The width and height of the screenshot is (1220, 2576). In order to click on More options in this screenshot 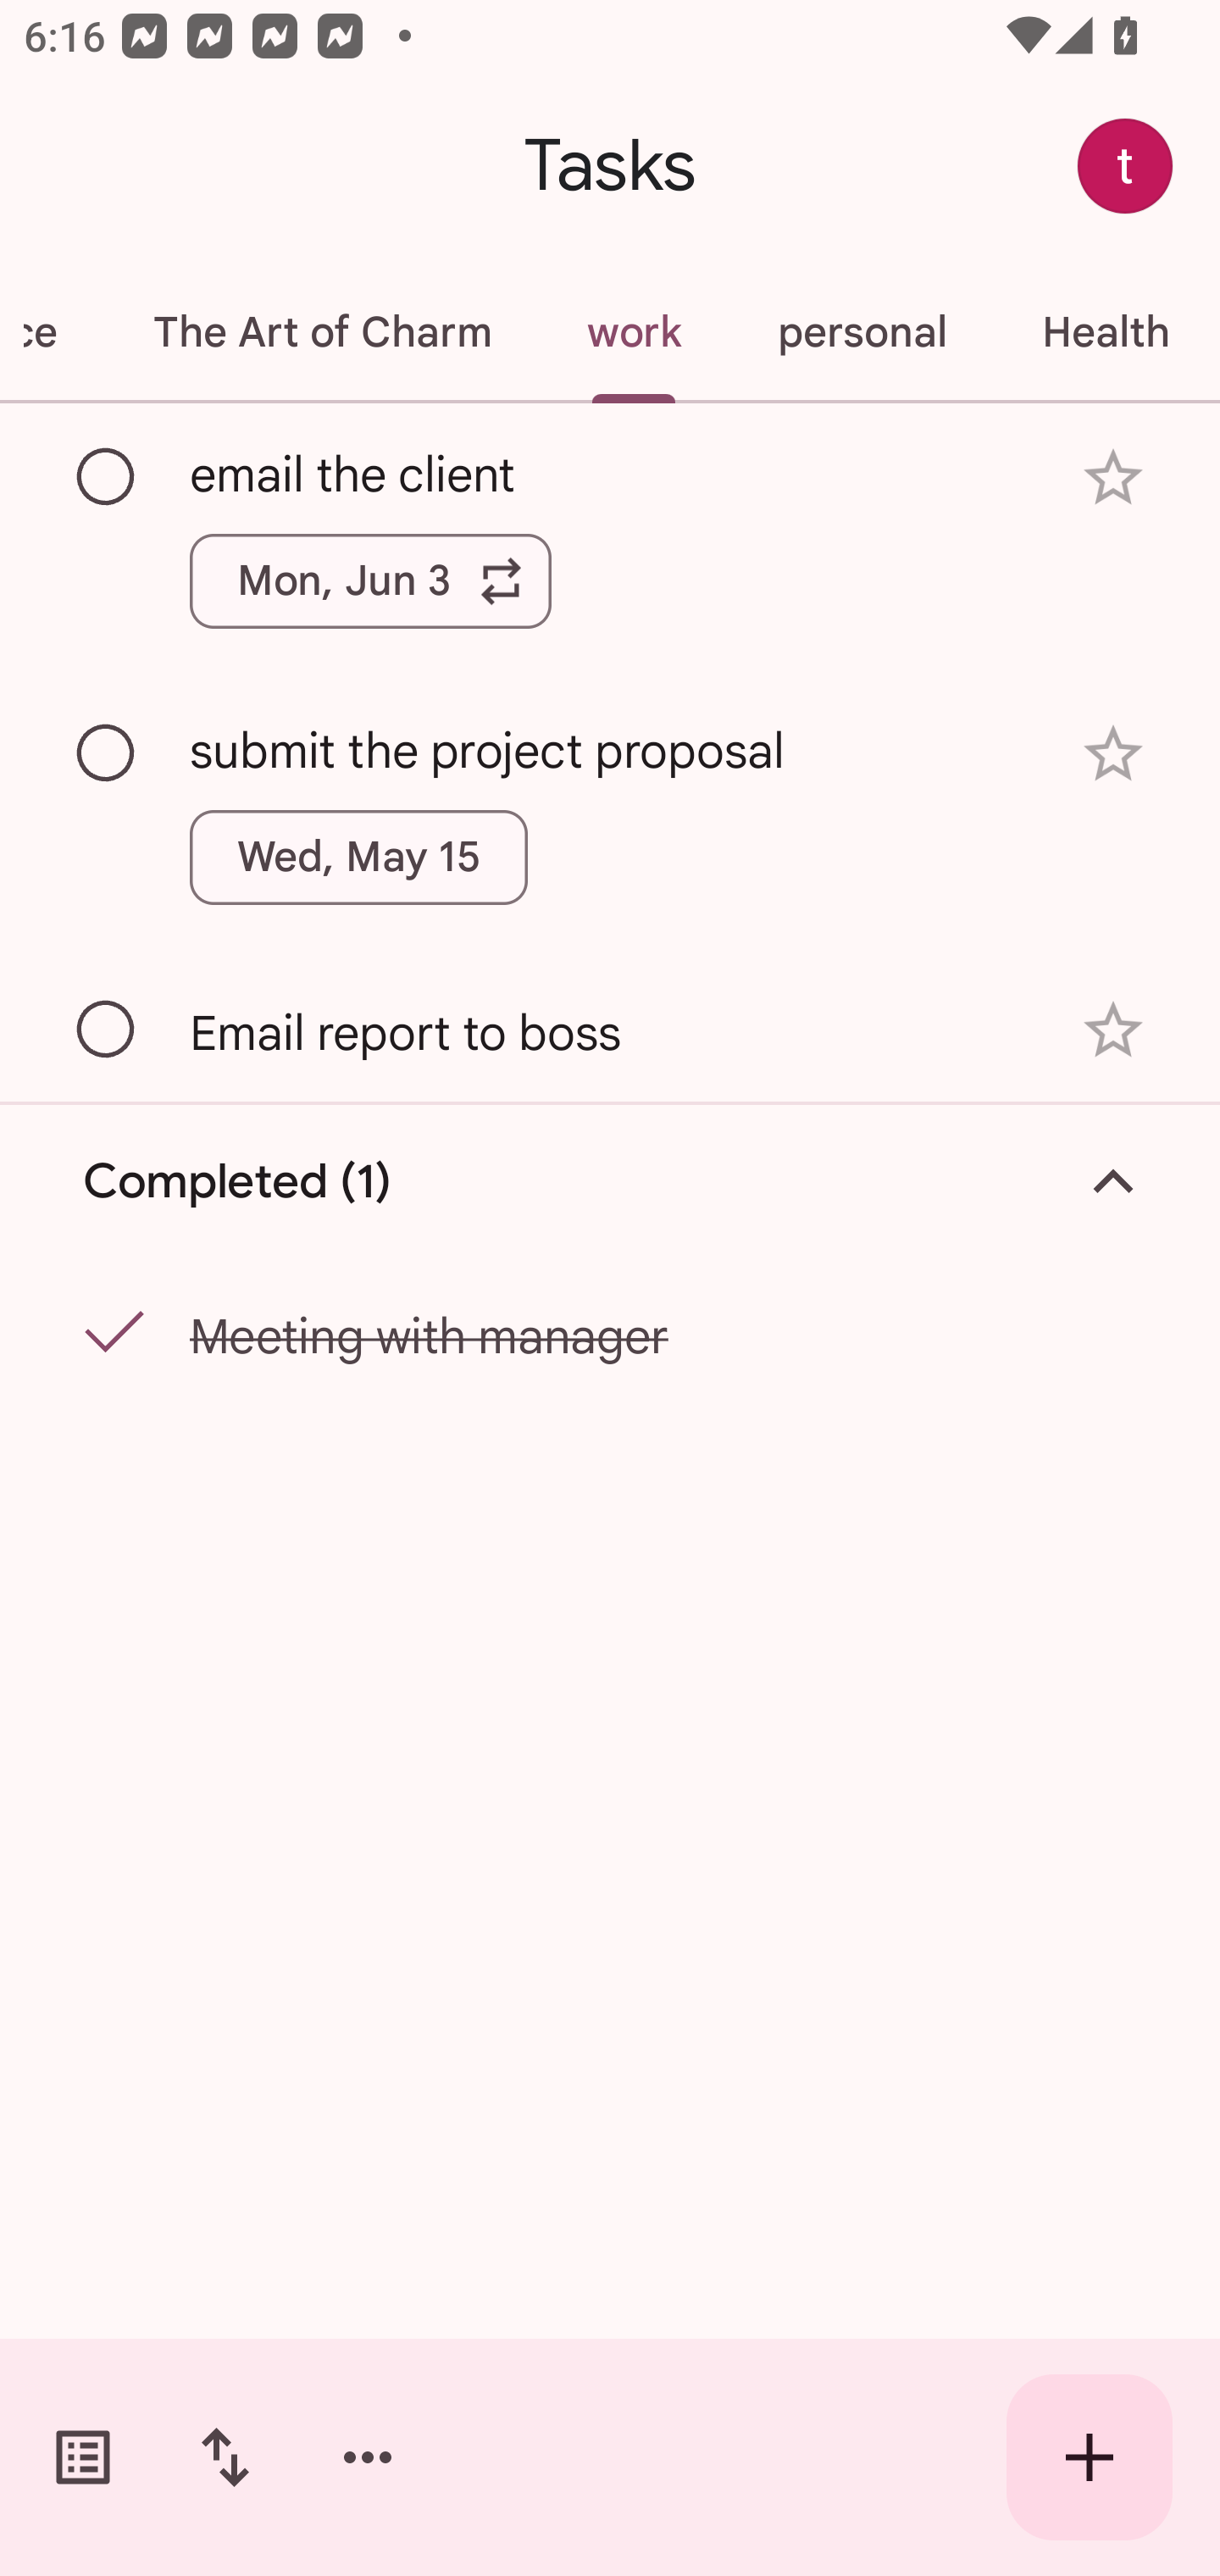, I will do `click(368, 2457)`.